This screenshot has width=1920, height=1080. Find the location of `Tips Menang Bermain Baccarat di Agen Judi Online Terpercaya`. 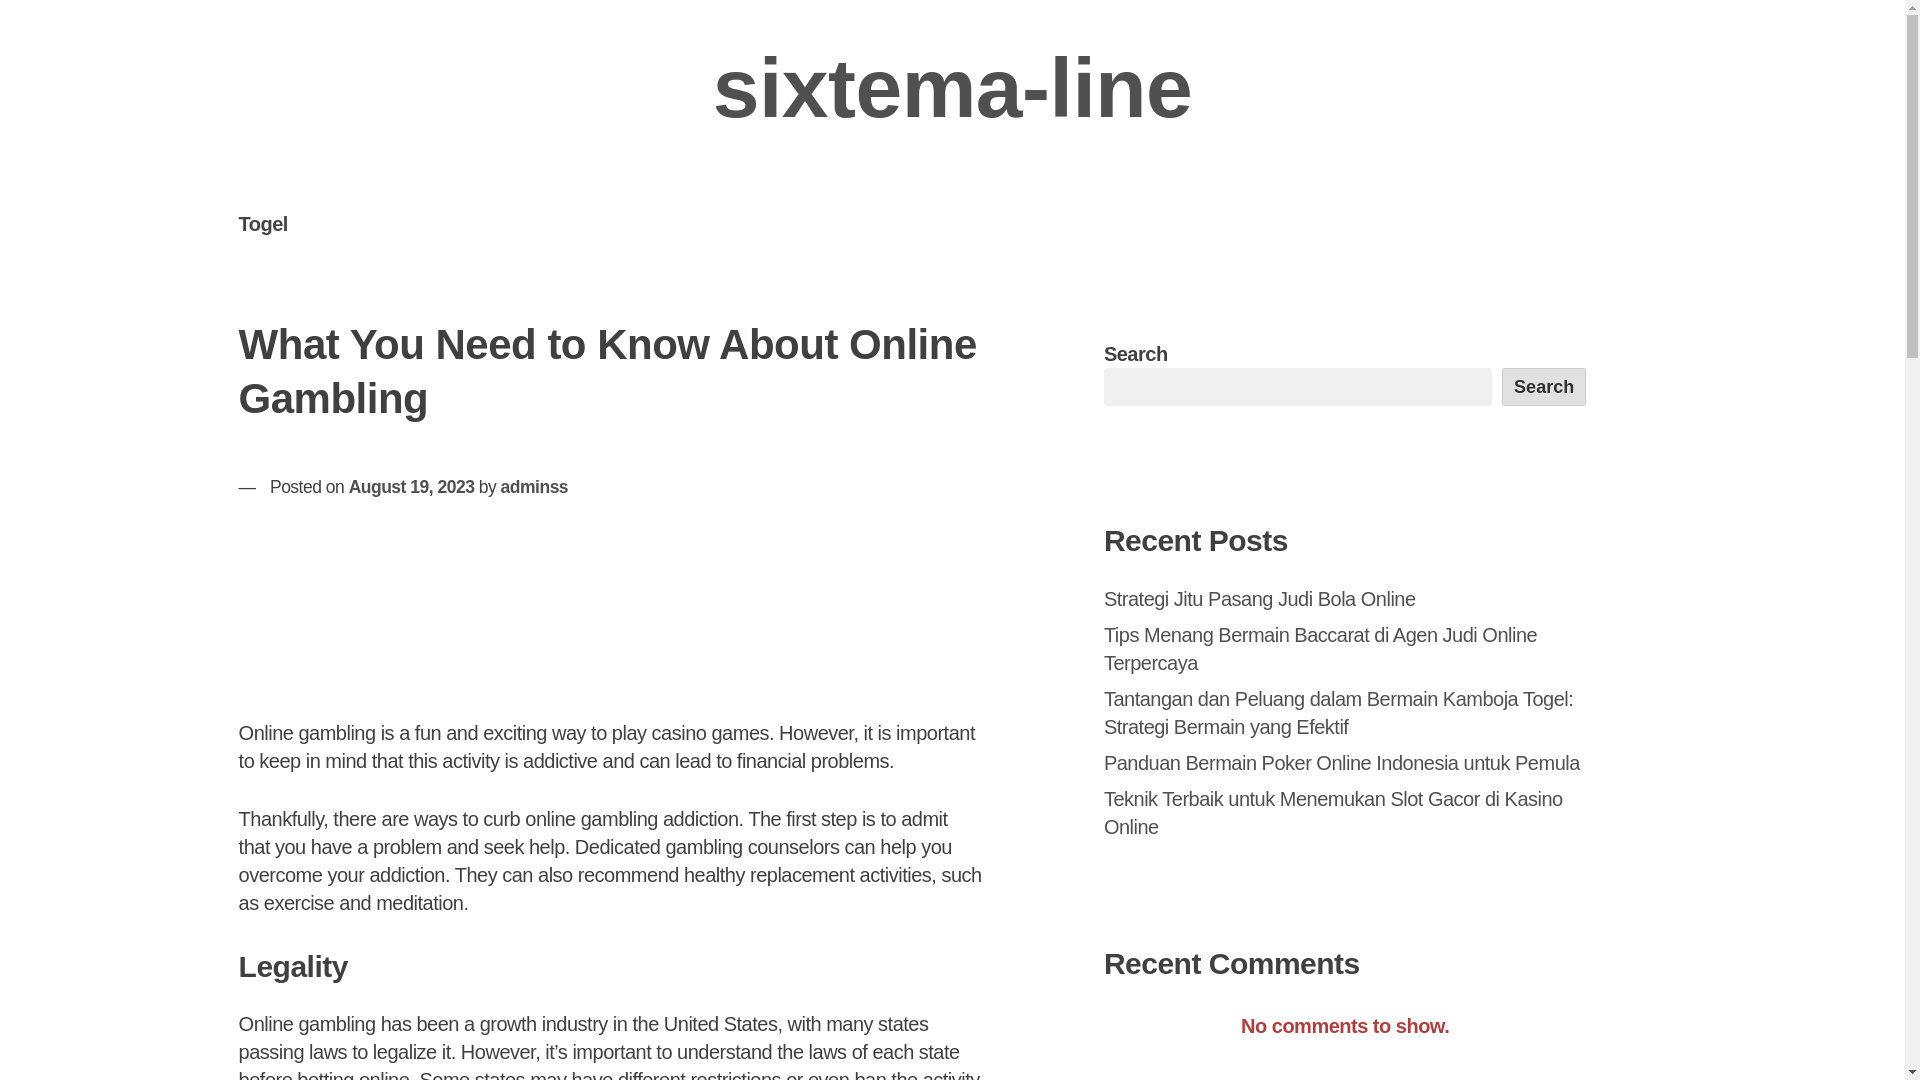

Tips Menang Bermain Baccarat di Agen Judi Online Terpercaya is located at coordinates (1320, 648).